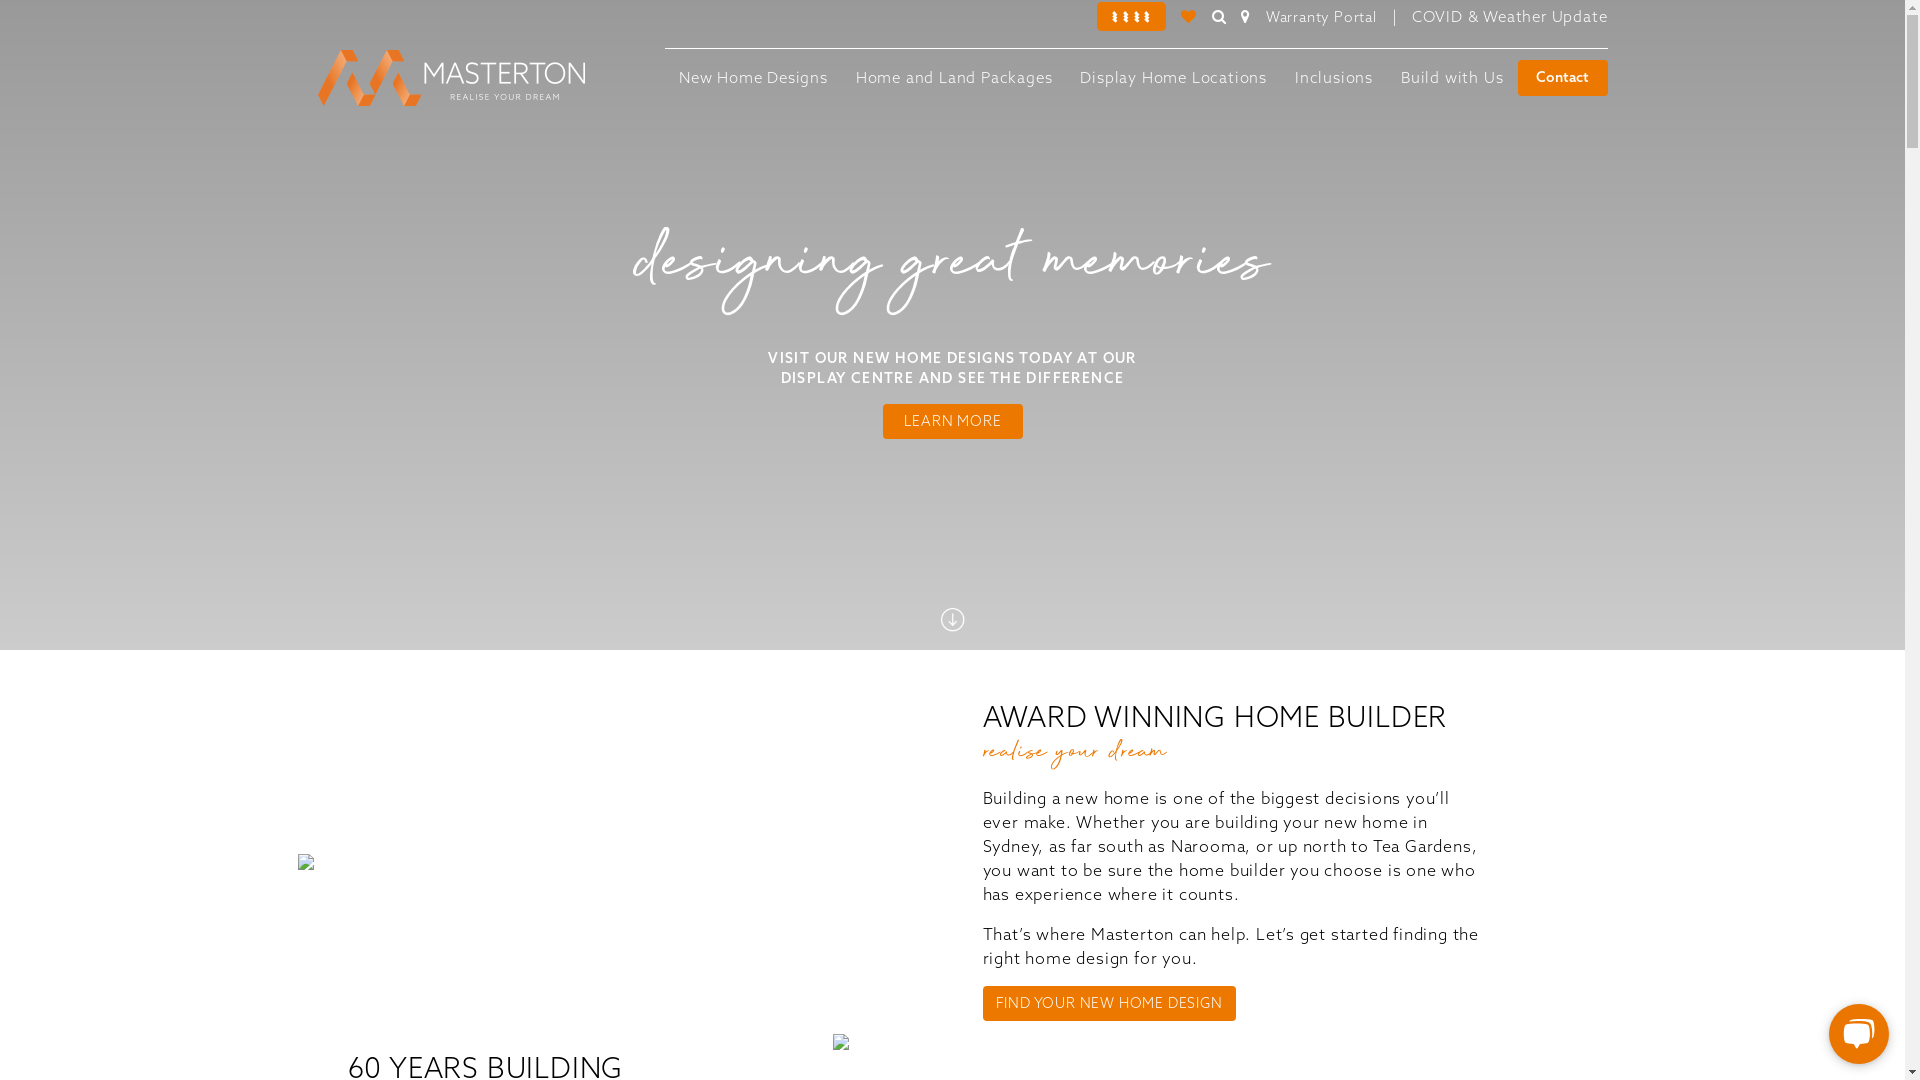 This screenshot has height=1080, width=1920. What do you see at coordinates (954, 78) in the screenshot?
I see `Home and Land Packages` at bounding box center [954, 78].